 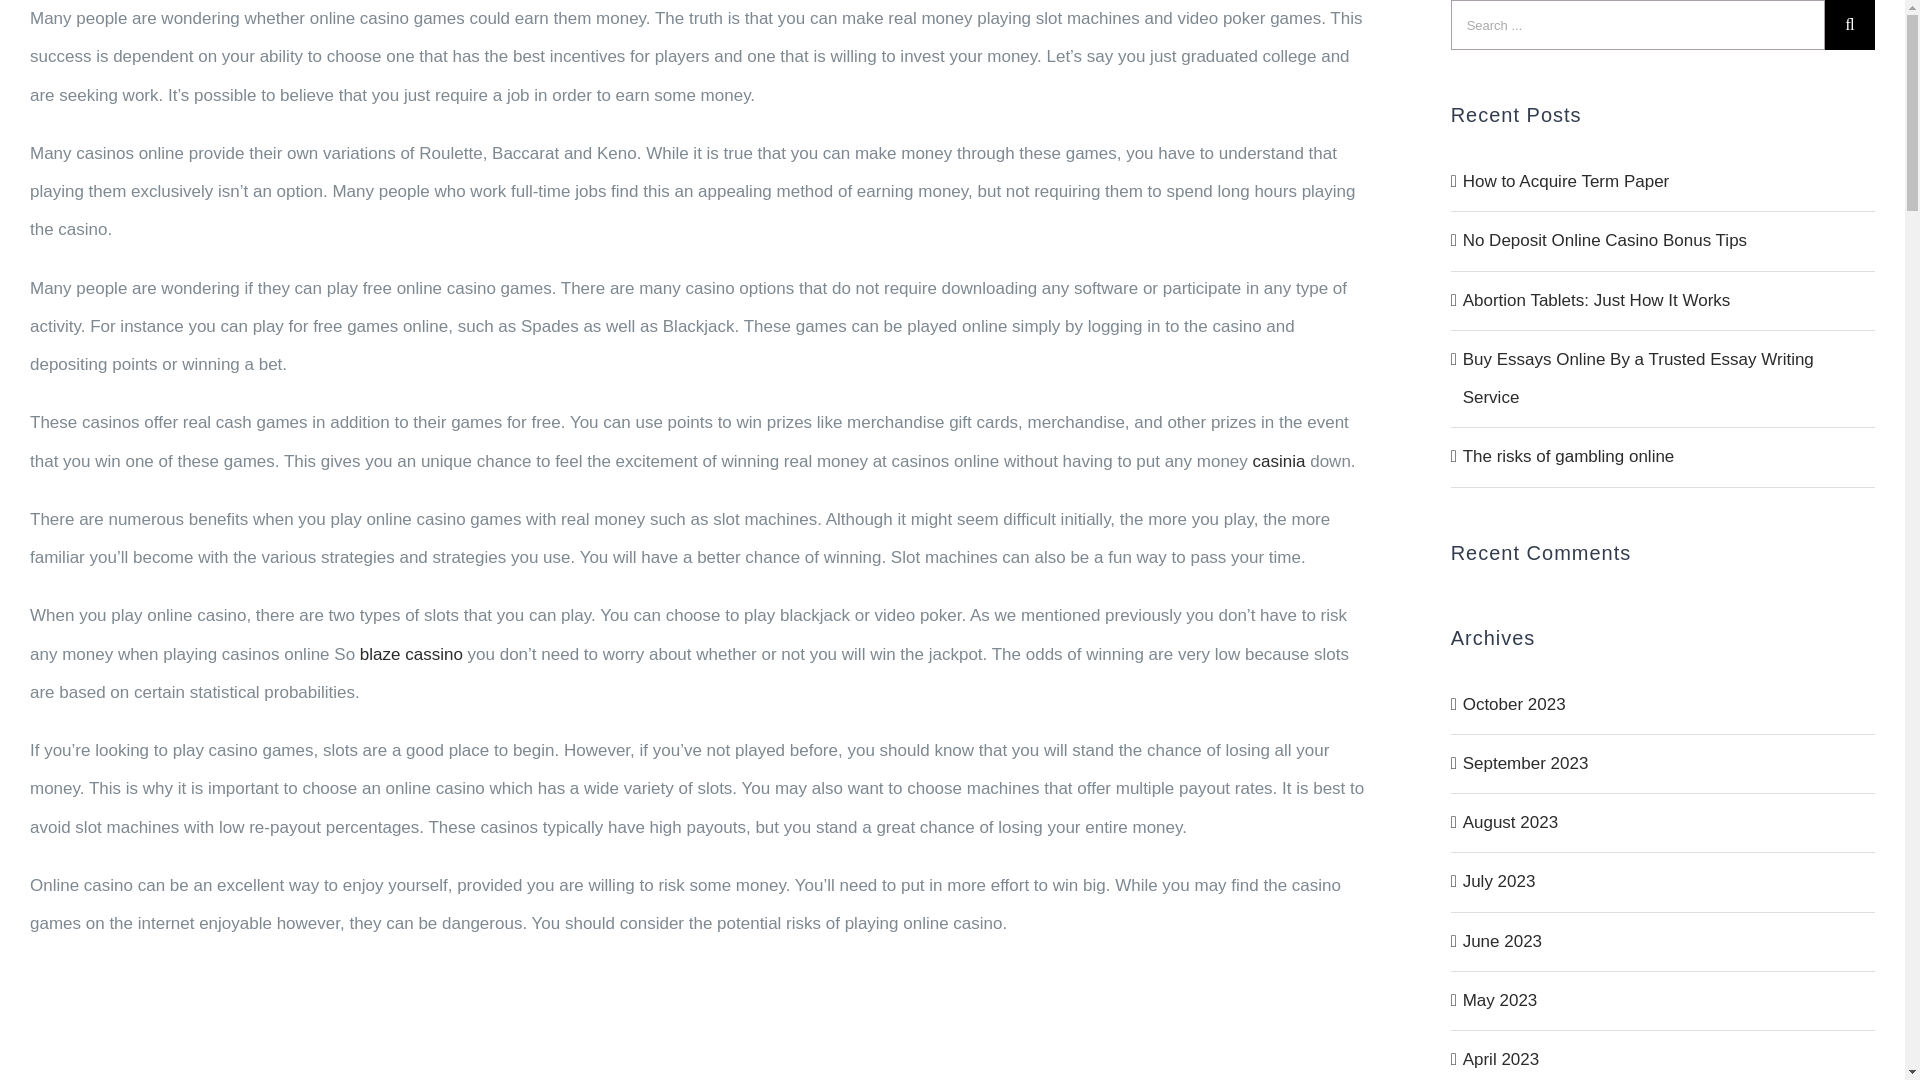 I want to click on No Deposit Online Casino Bonus Tips, so click(x=1605, y=240).